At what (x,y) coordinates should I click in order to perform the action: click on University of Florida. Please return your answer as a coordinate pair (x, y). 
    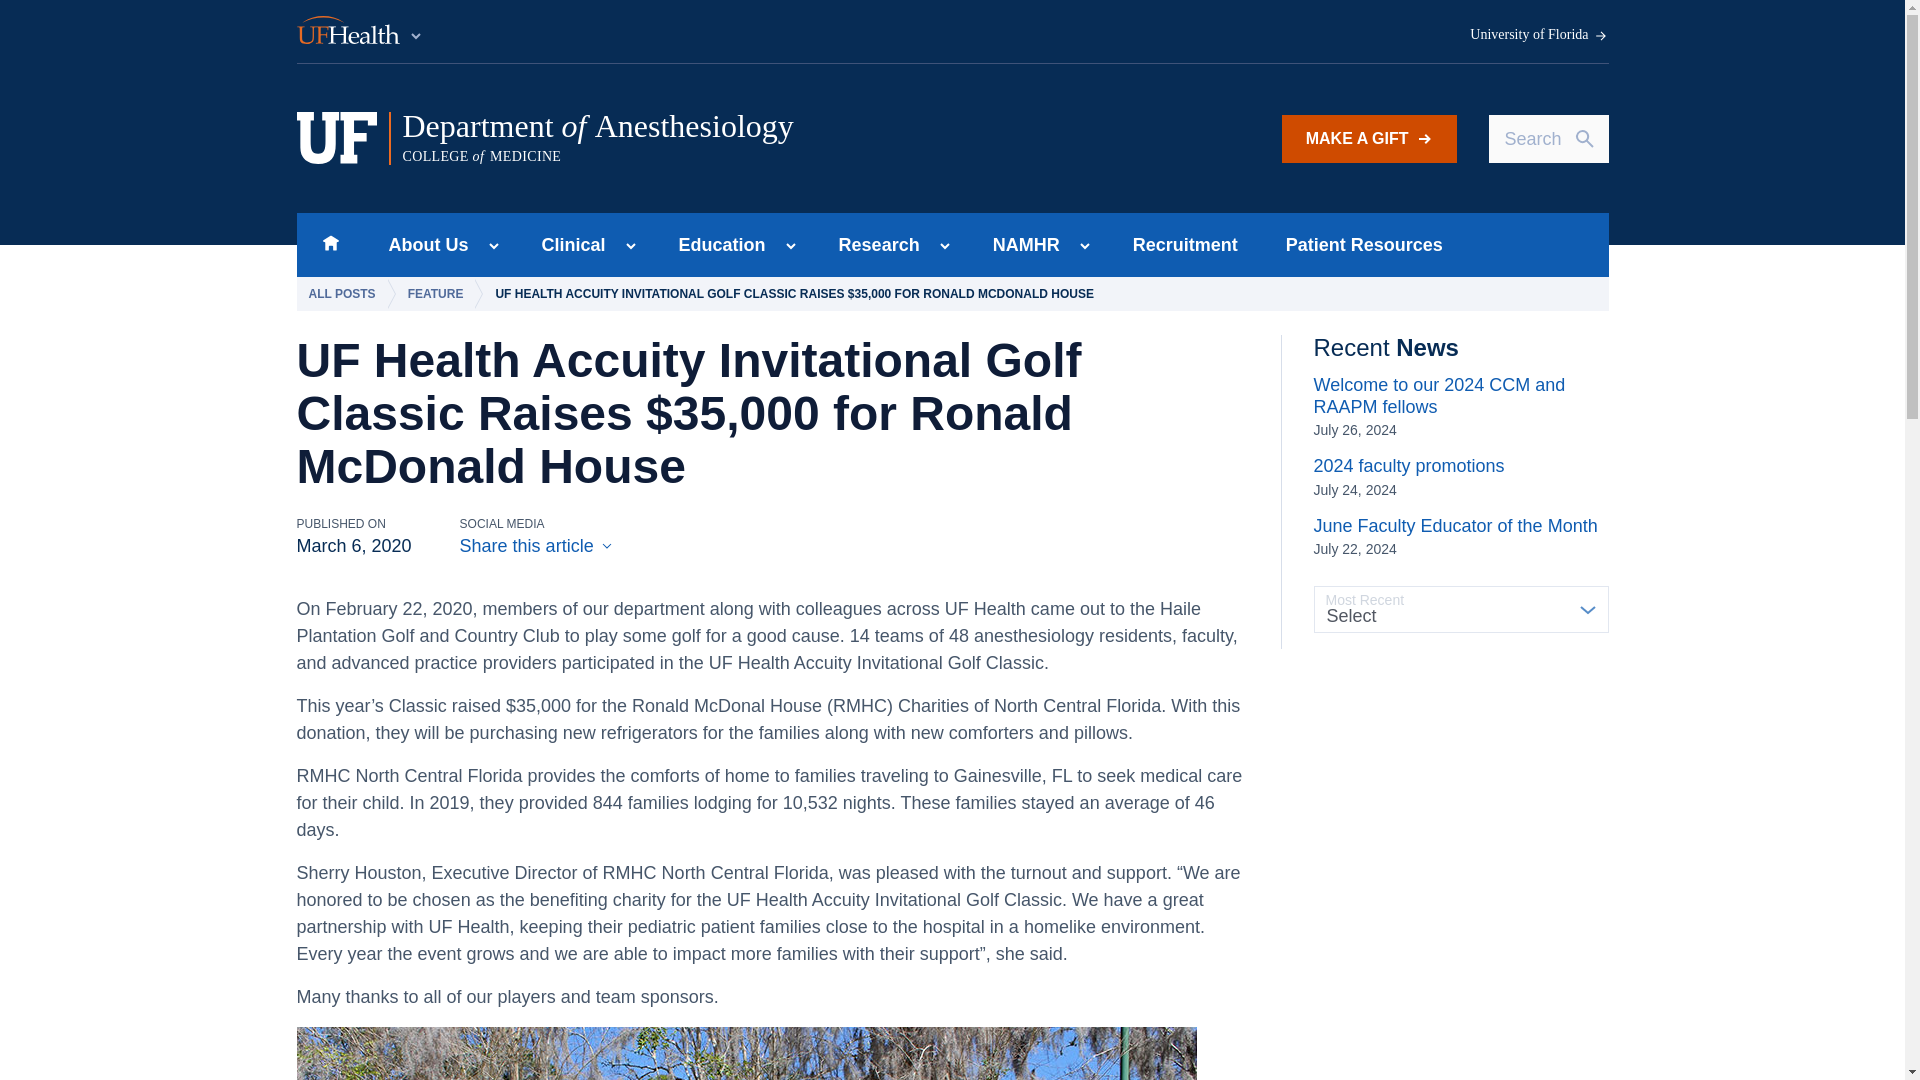
    Looking at the image, I should click on (1539, 35).